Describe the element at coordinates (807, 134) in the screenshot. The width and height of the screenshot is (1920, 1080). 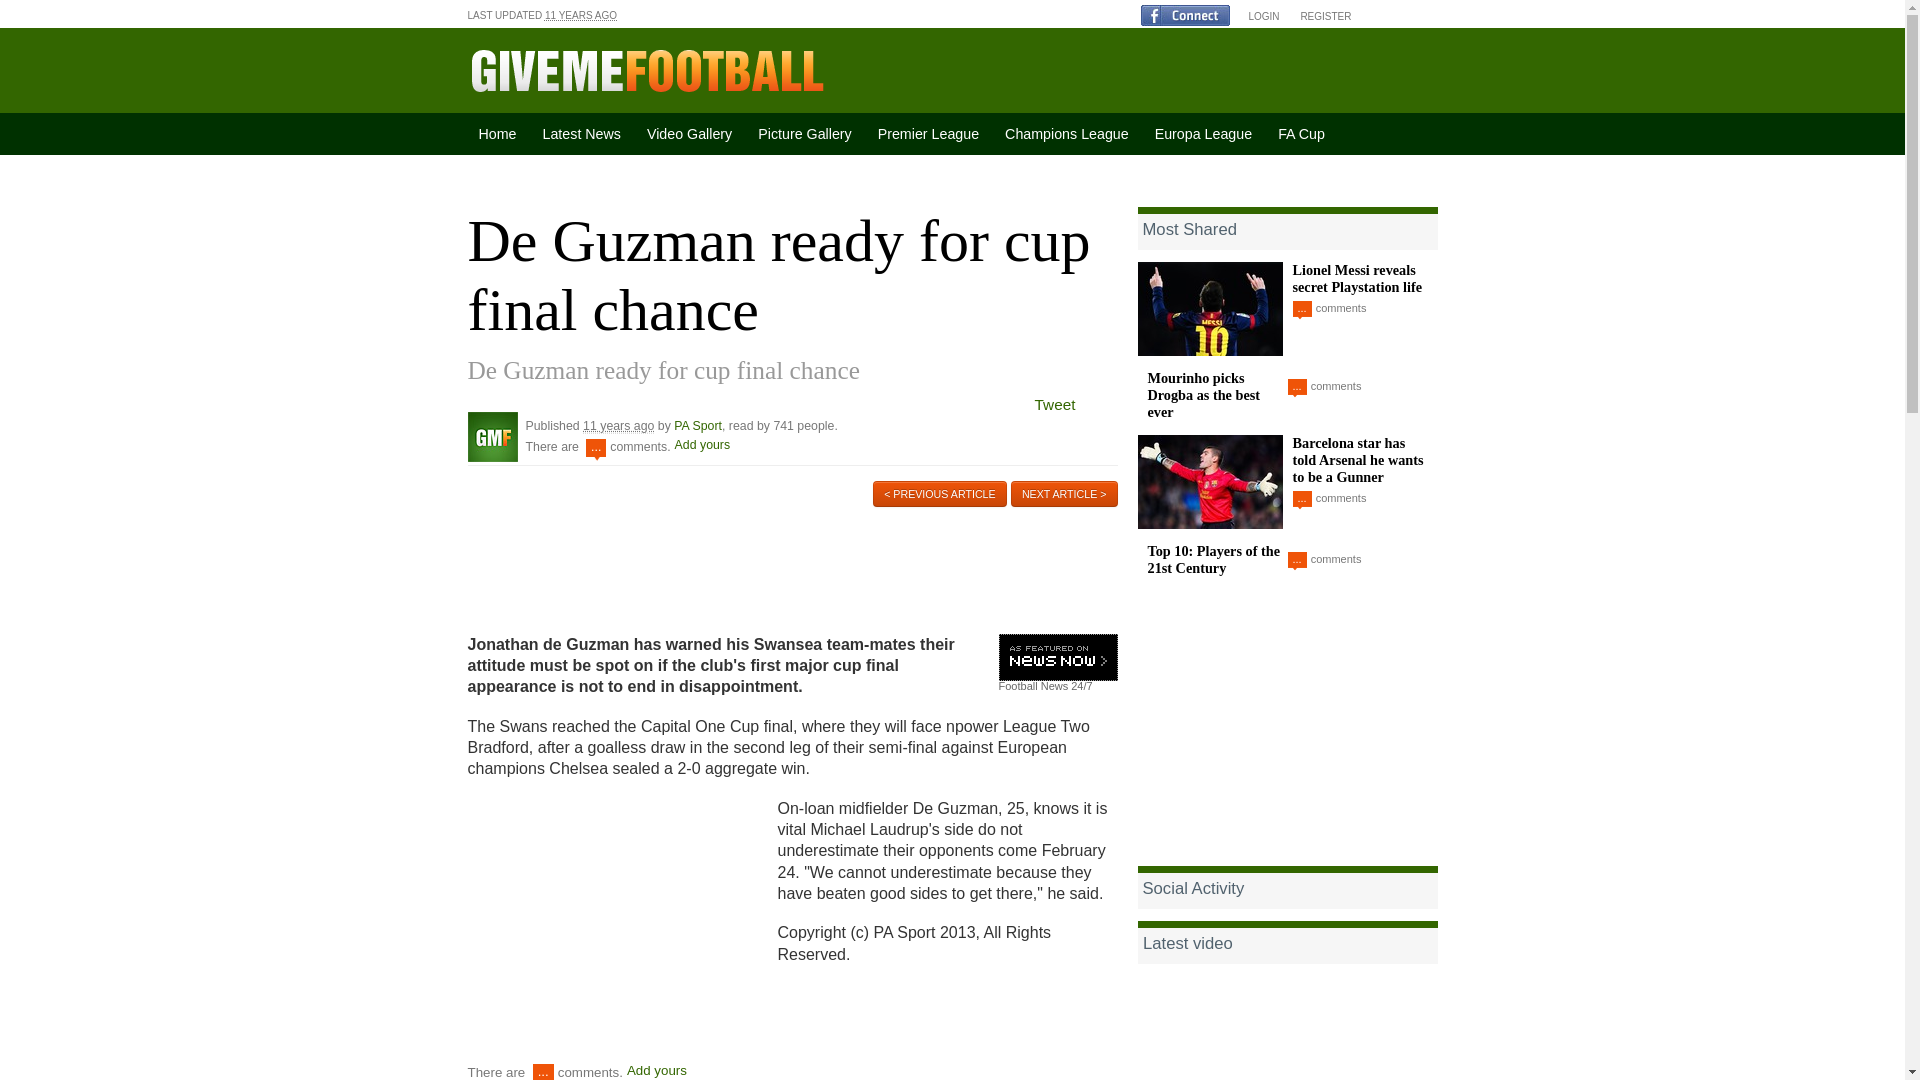
I see `Picture Gallery` at that location.